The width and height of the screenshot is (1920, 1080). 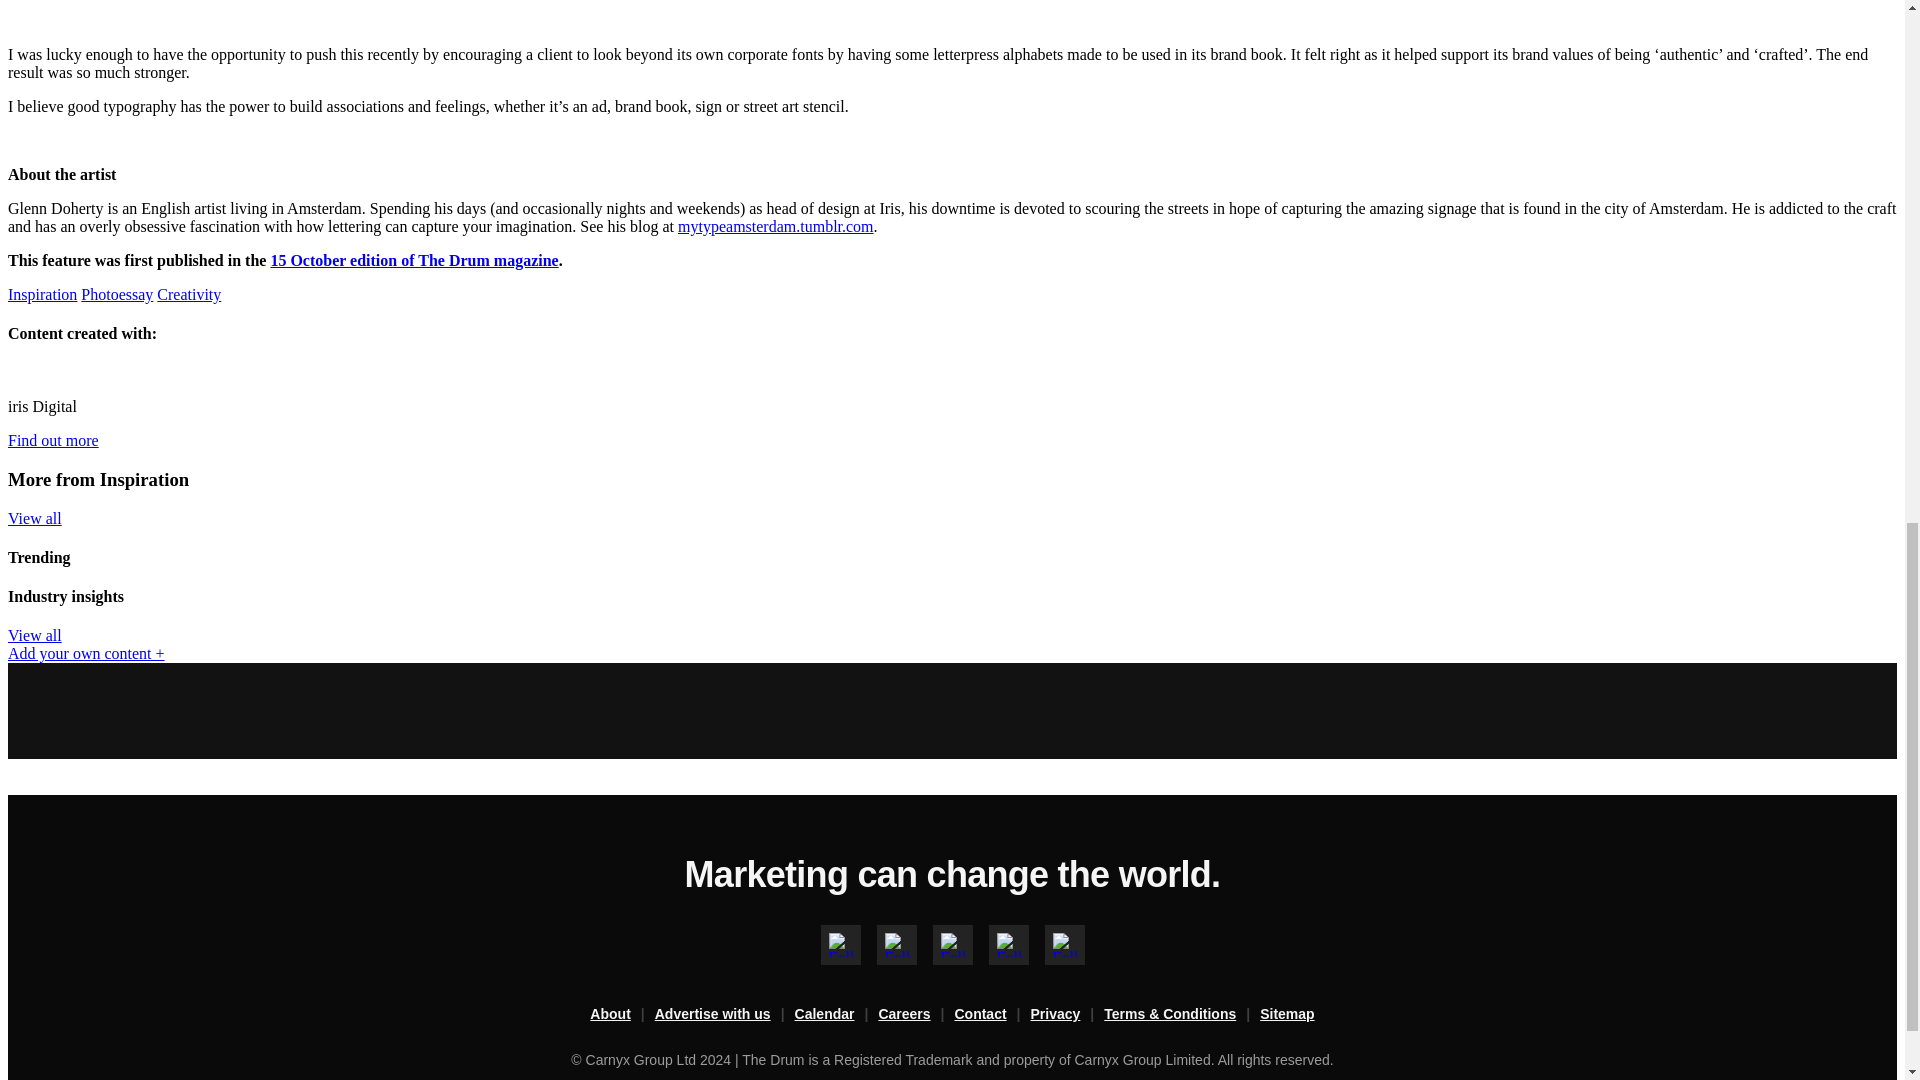 I want to click on View all, so click(x=34, y=518).